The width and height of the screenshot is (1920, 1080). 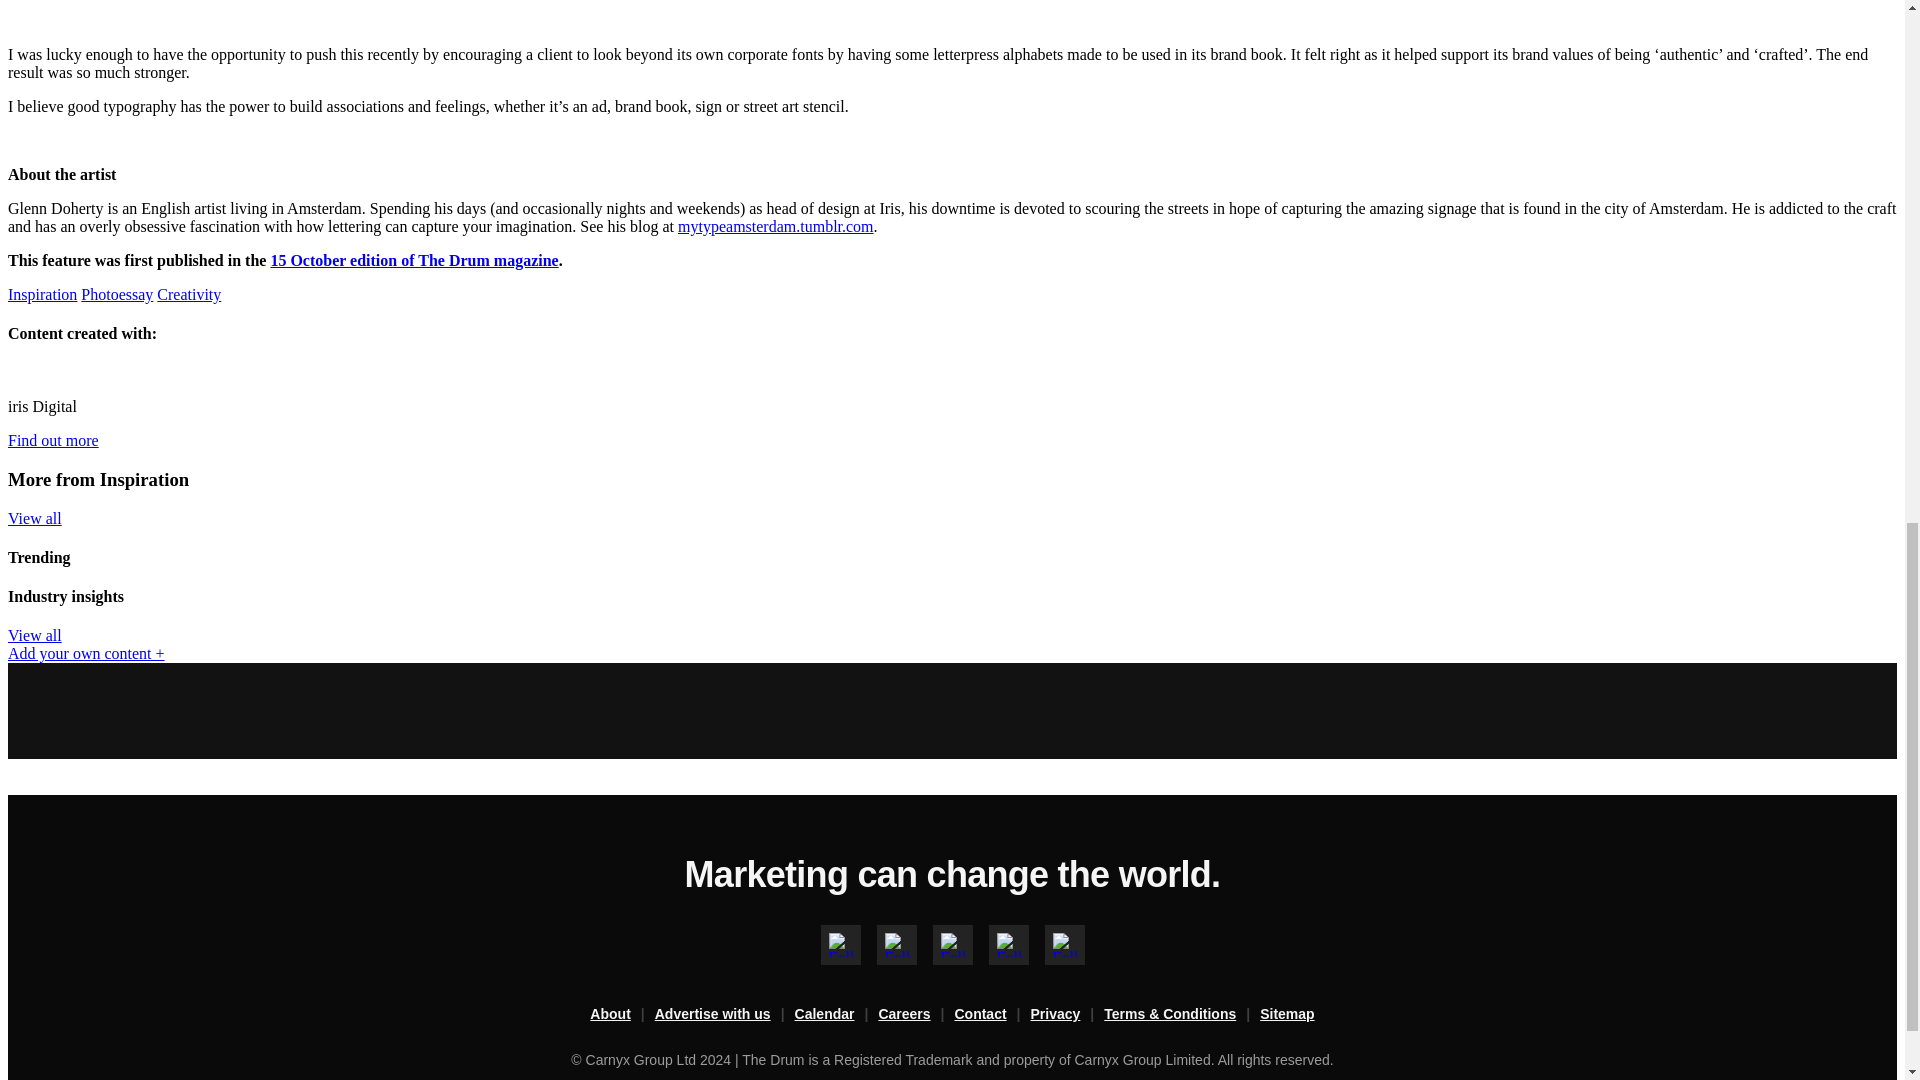 I want to click on View all, so click(x=34, y=518).